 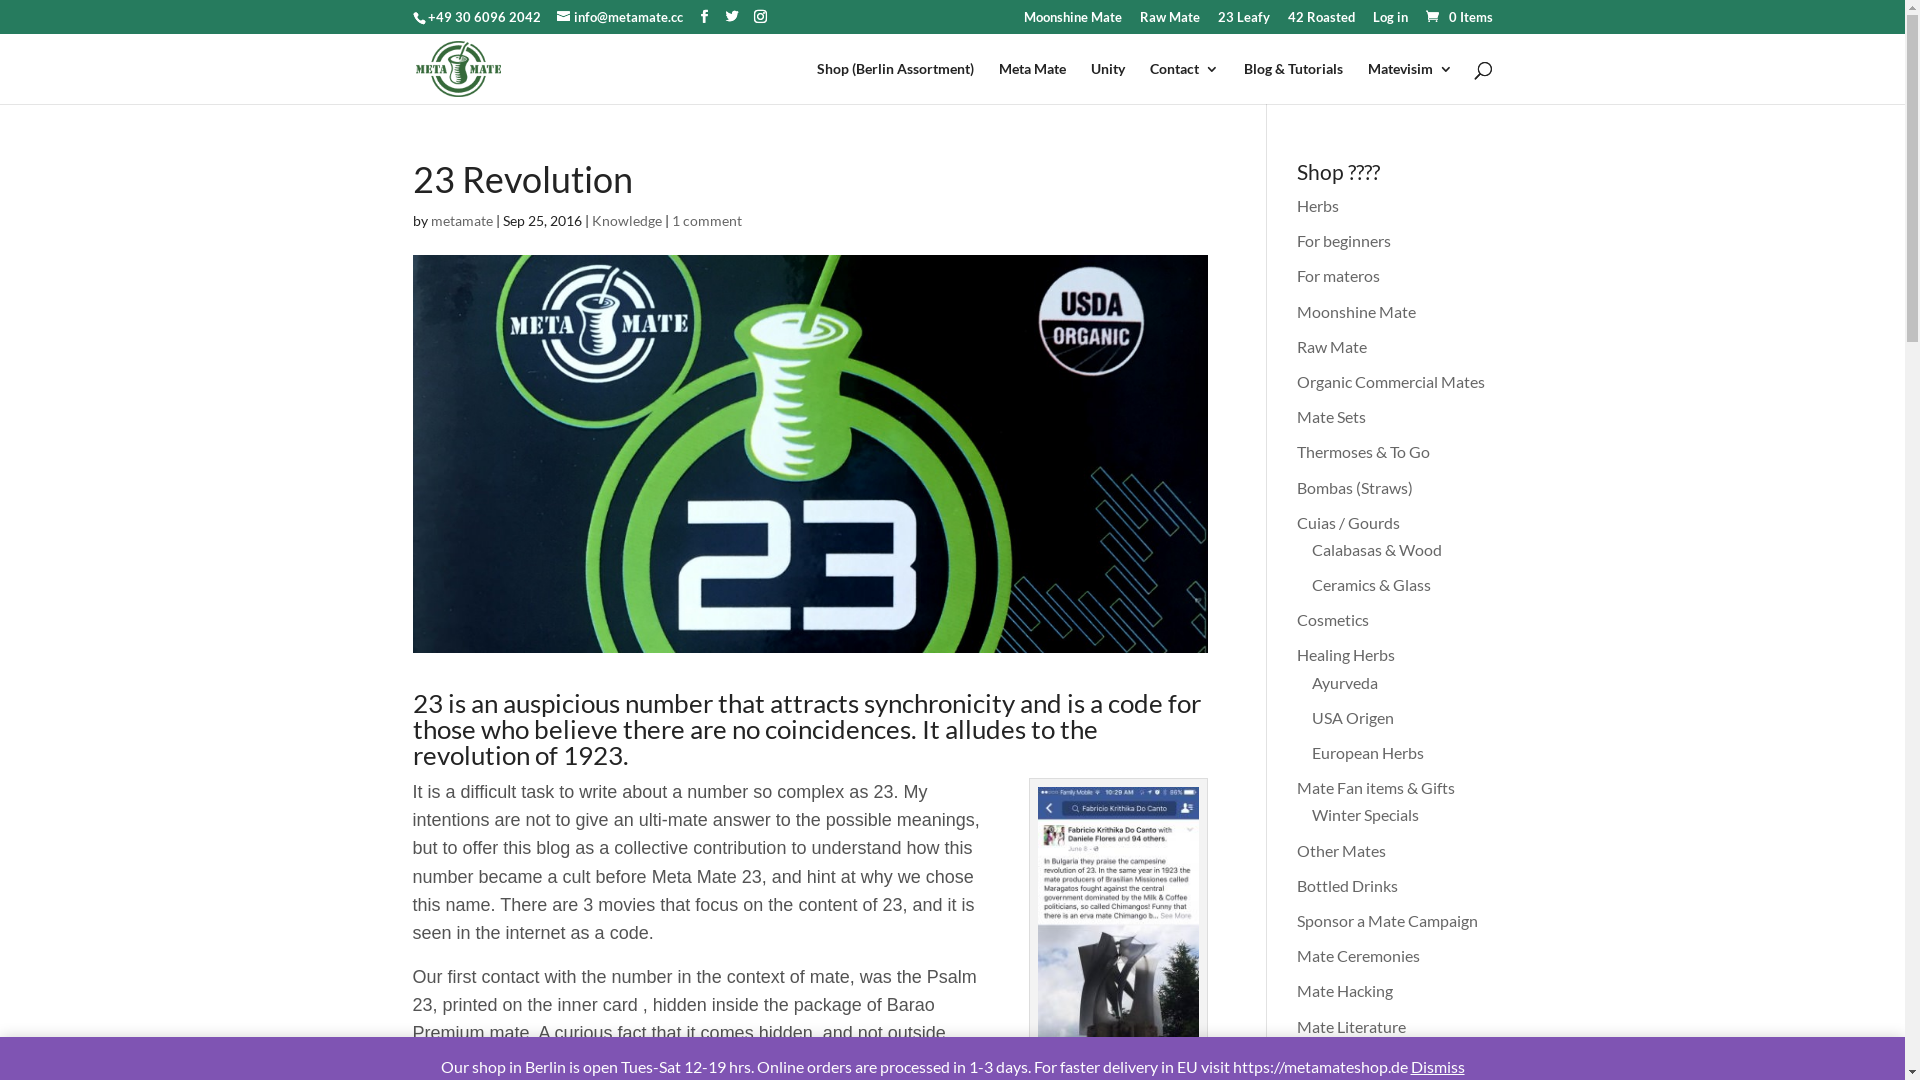 I want to click on Unity, so click(x=1107, y=83).